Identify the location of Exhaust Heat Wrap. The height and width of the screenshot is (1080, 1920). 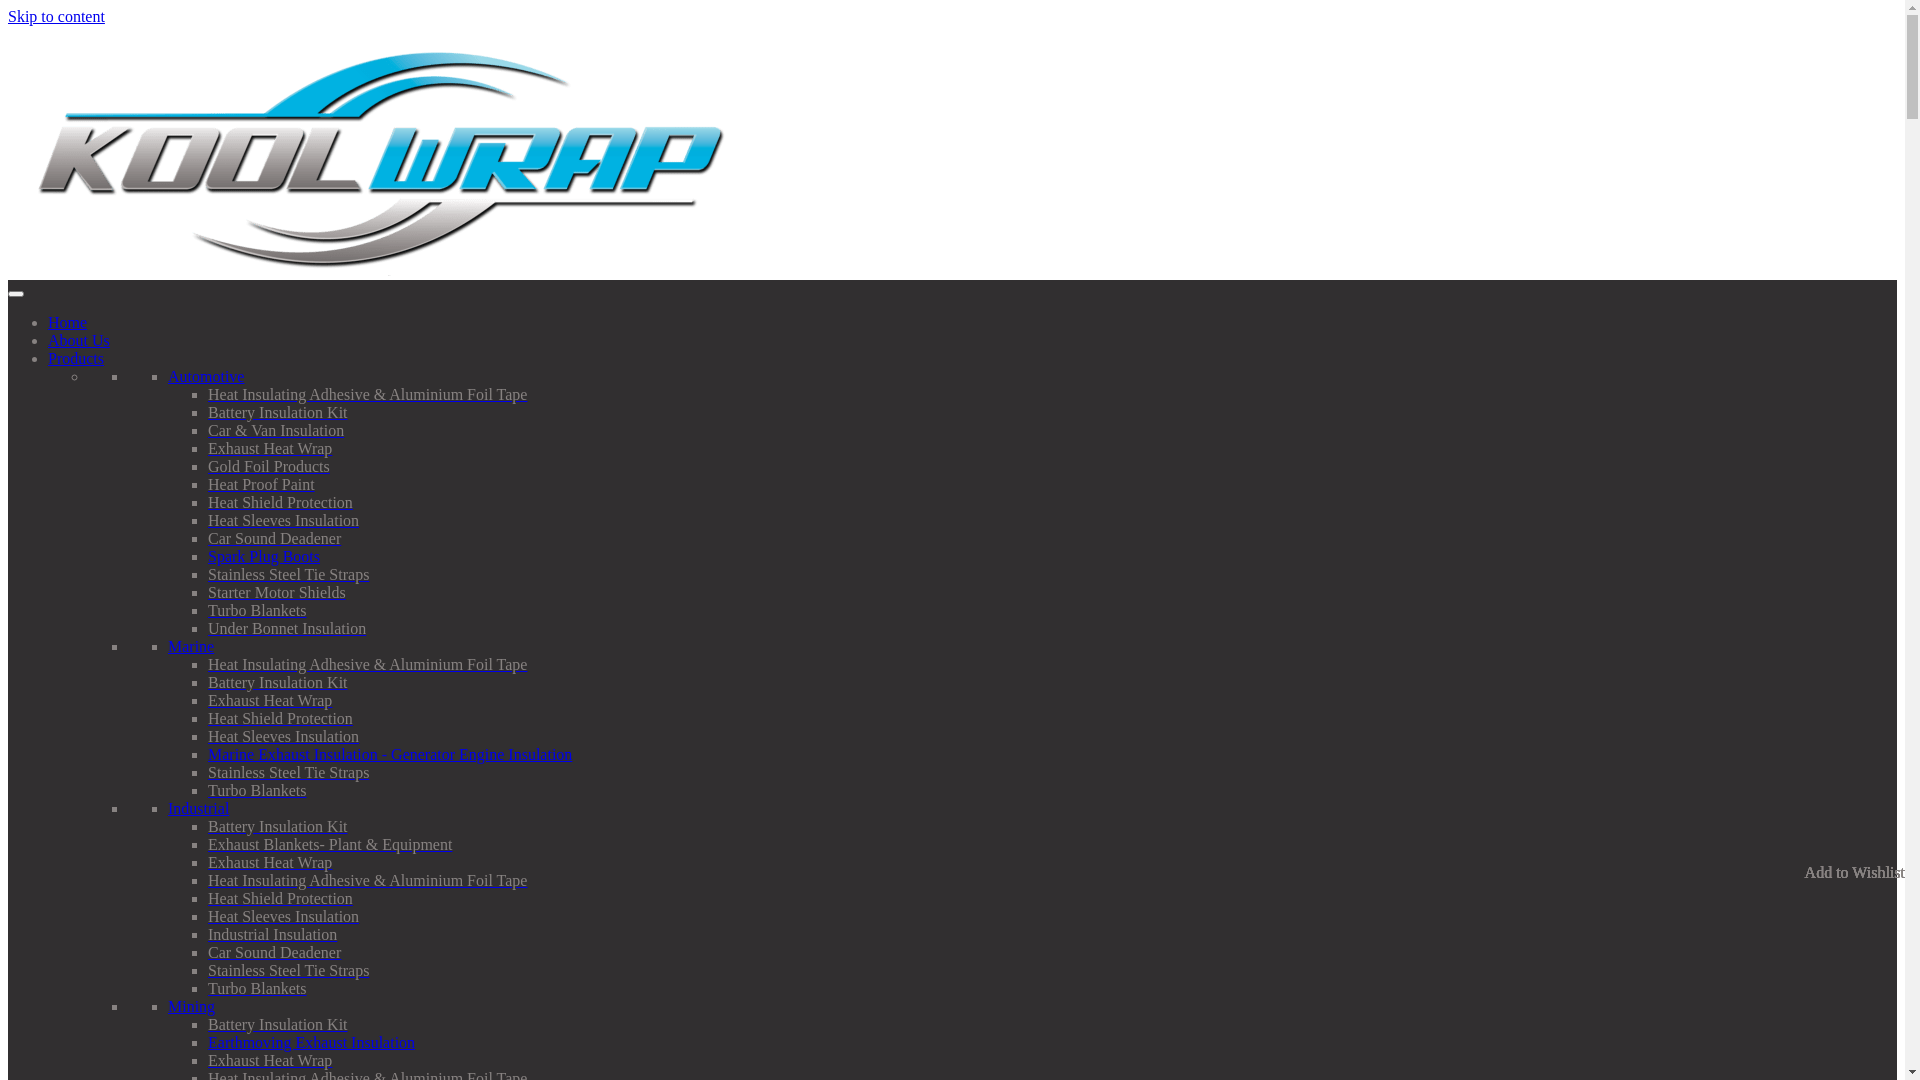
(270, 448).